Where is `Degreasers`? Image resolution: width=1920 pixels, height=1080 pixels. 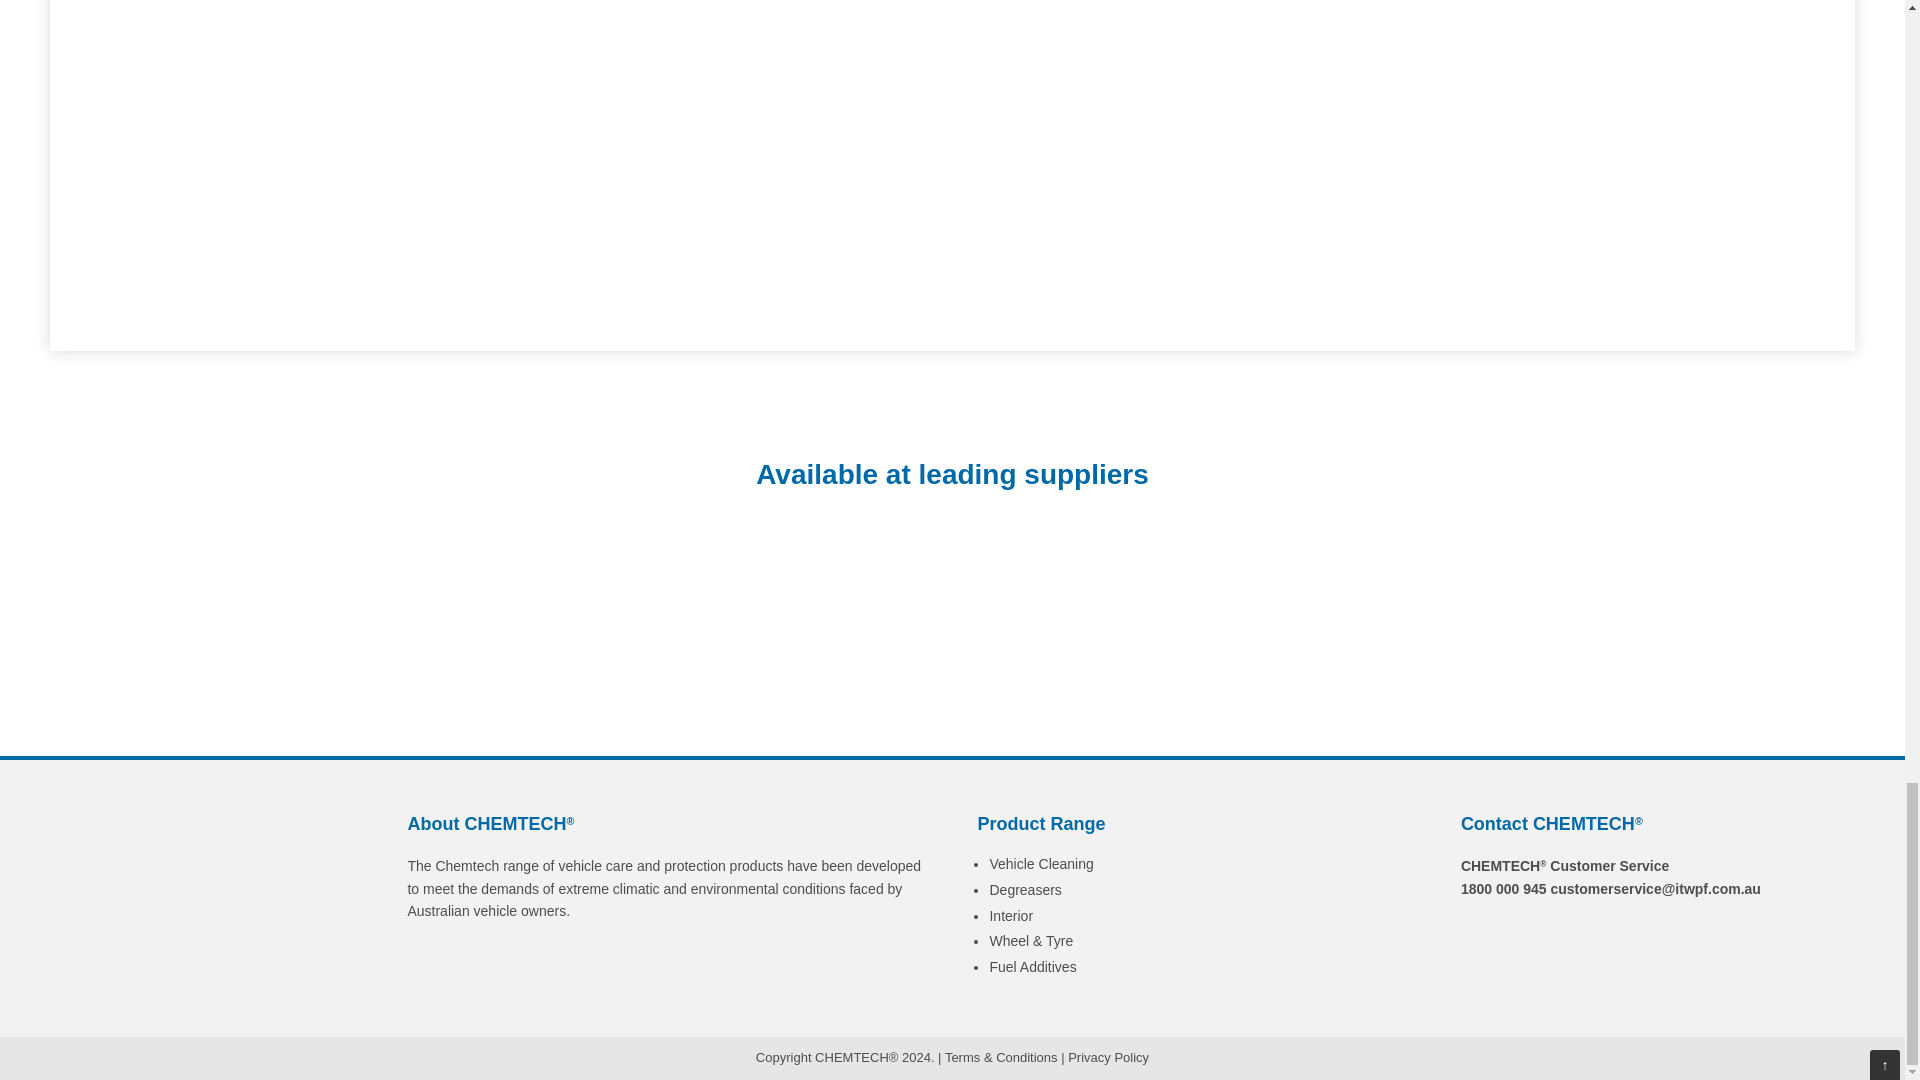 Degreasers is located at coordinates (1024, 890).